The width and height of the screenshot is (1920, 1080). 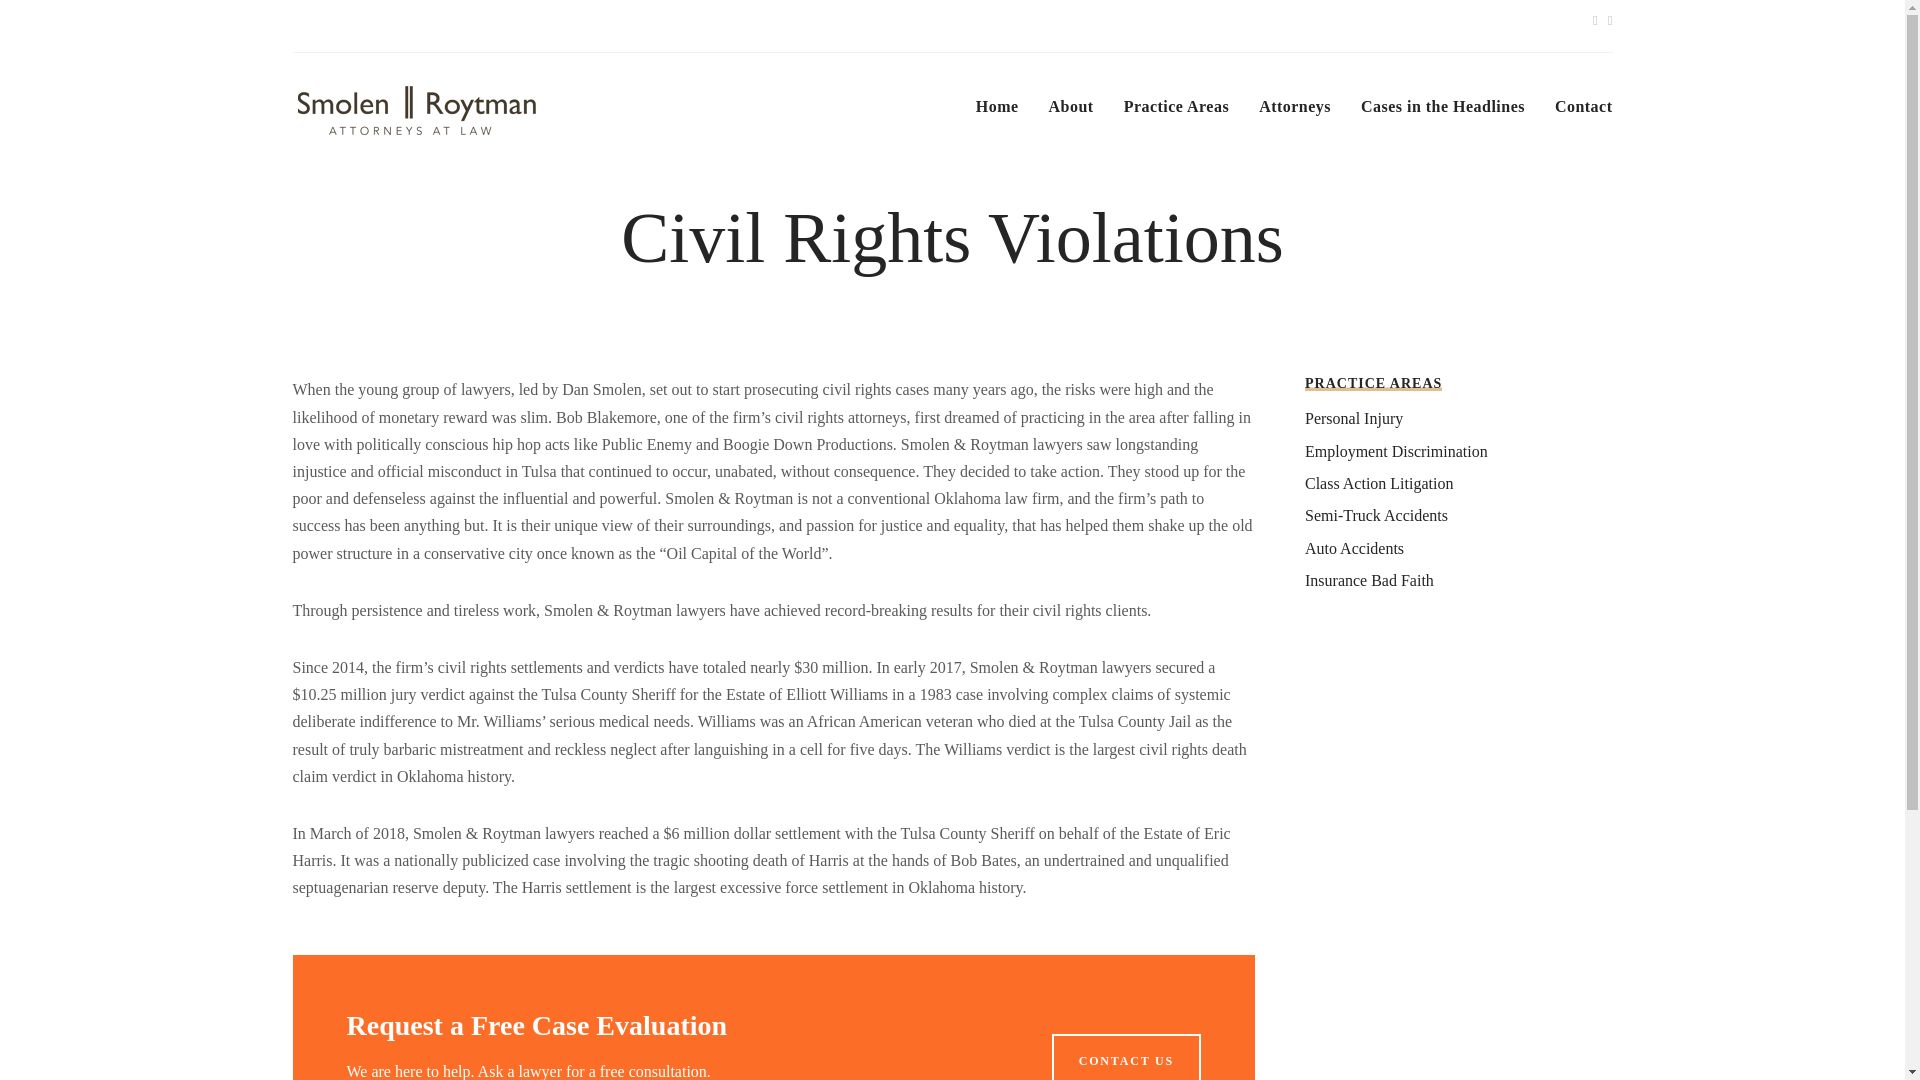 I want to click on Cases in the Headlines, so click(x=1442, y=118).